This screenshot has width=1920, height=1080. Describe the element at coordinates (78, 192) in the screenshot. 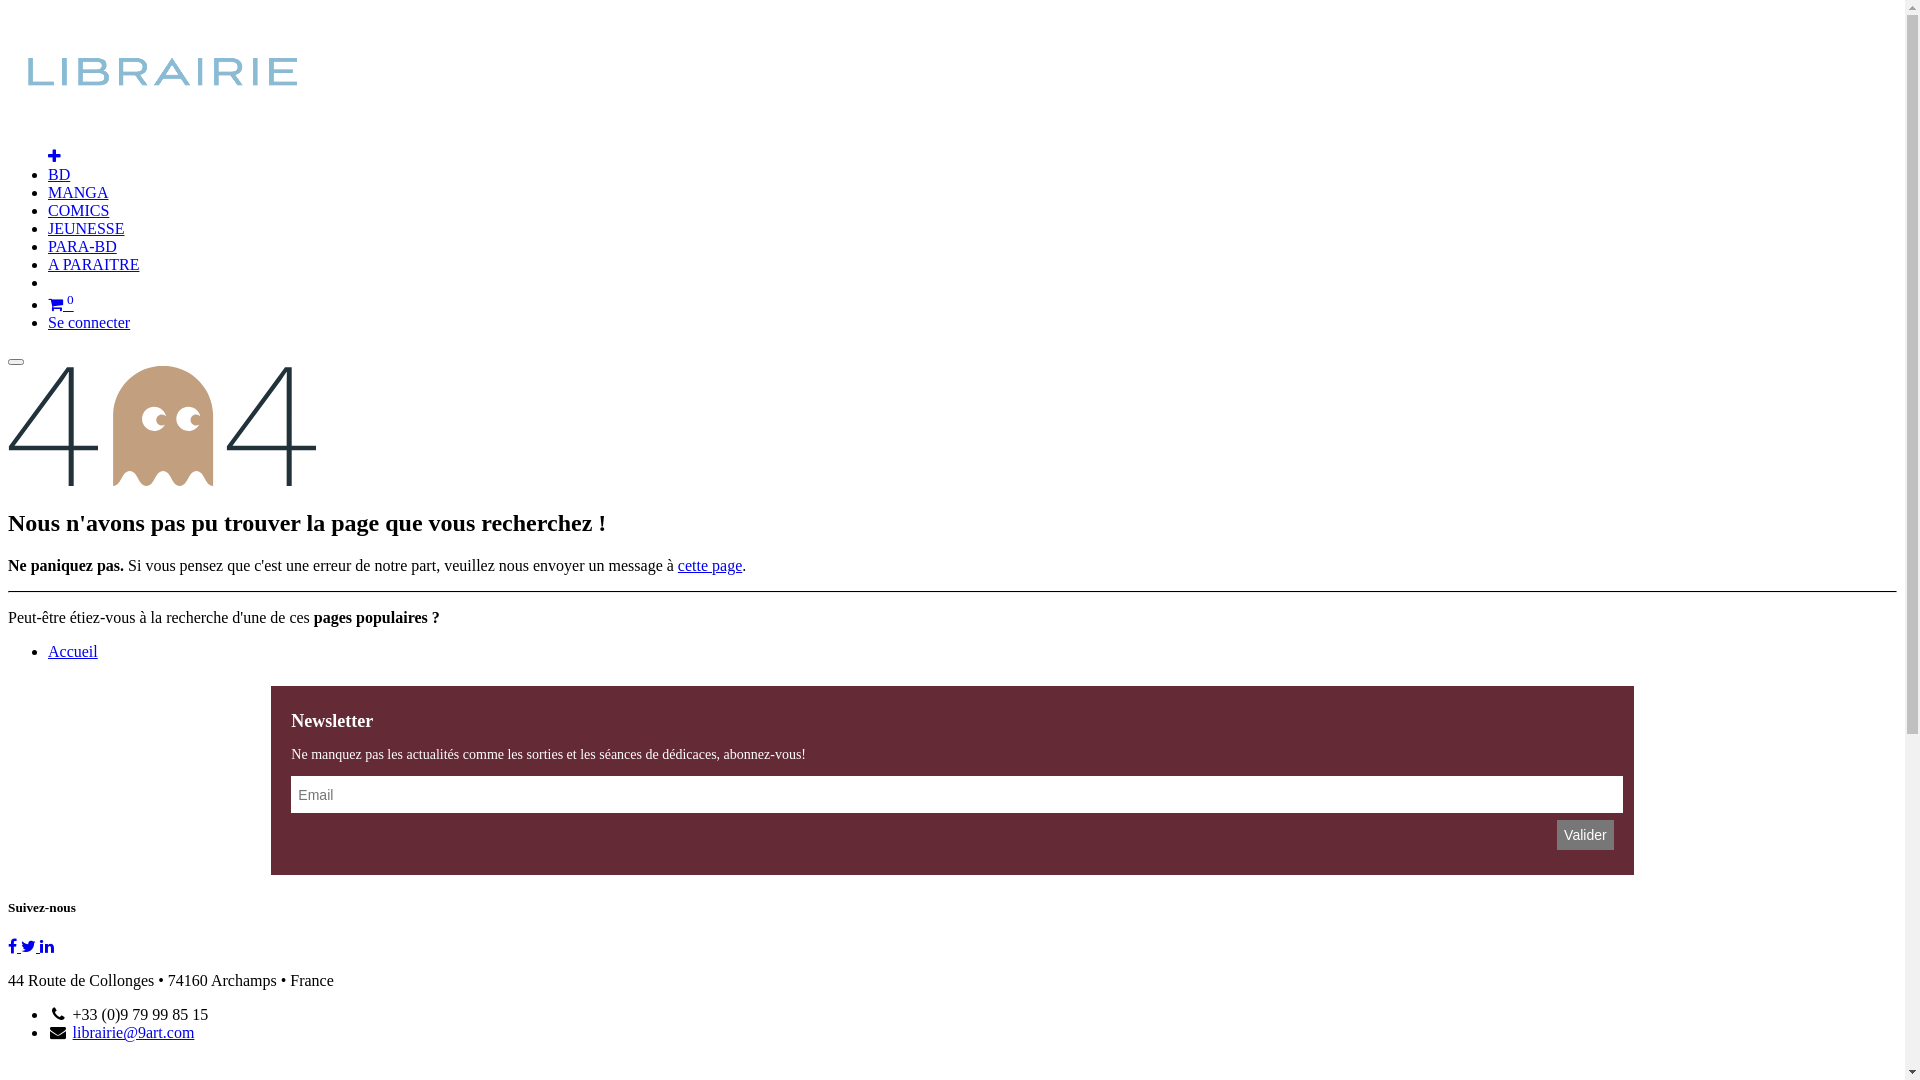

I see `MANGA` at that location.